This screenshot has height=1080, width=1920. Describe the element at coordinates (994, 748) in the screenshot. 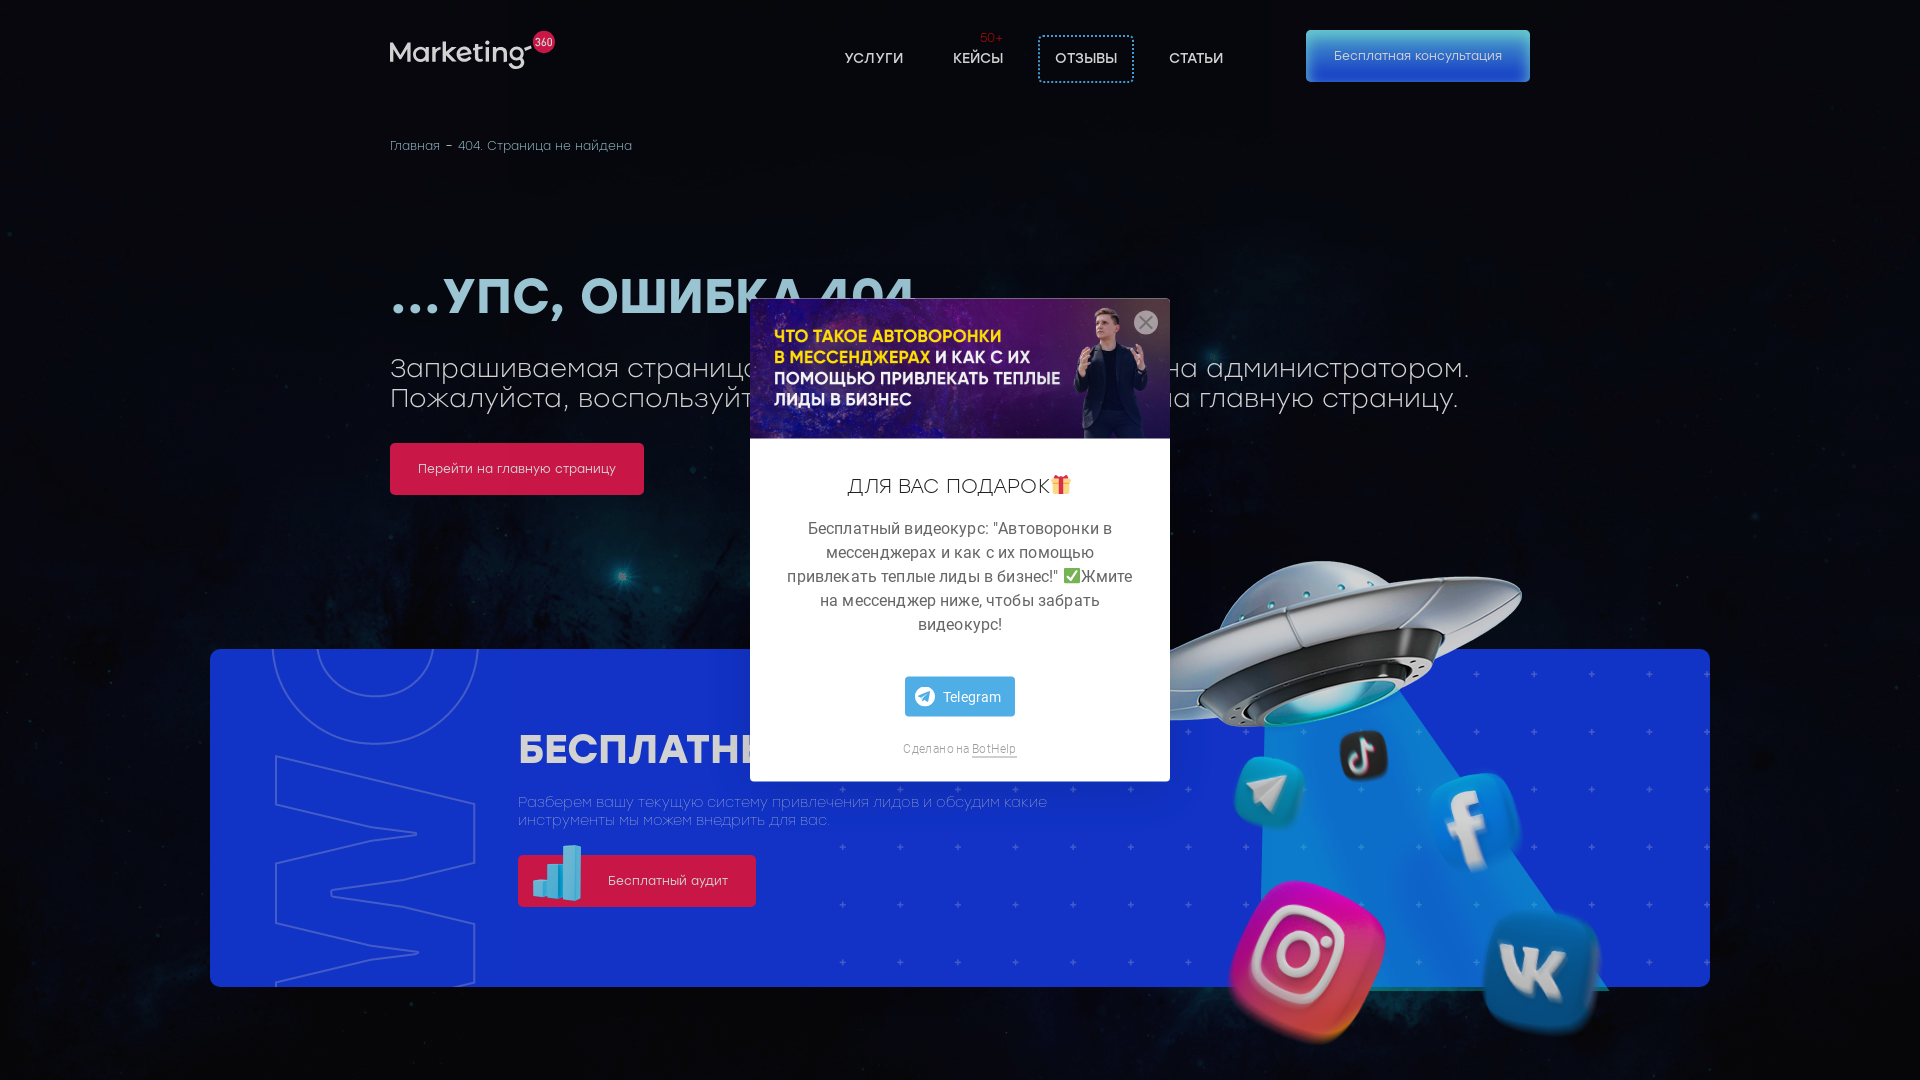

I see `BotHelp` at that location.